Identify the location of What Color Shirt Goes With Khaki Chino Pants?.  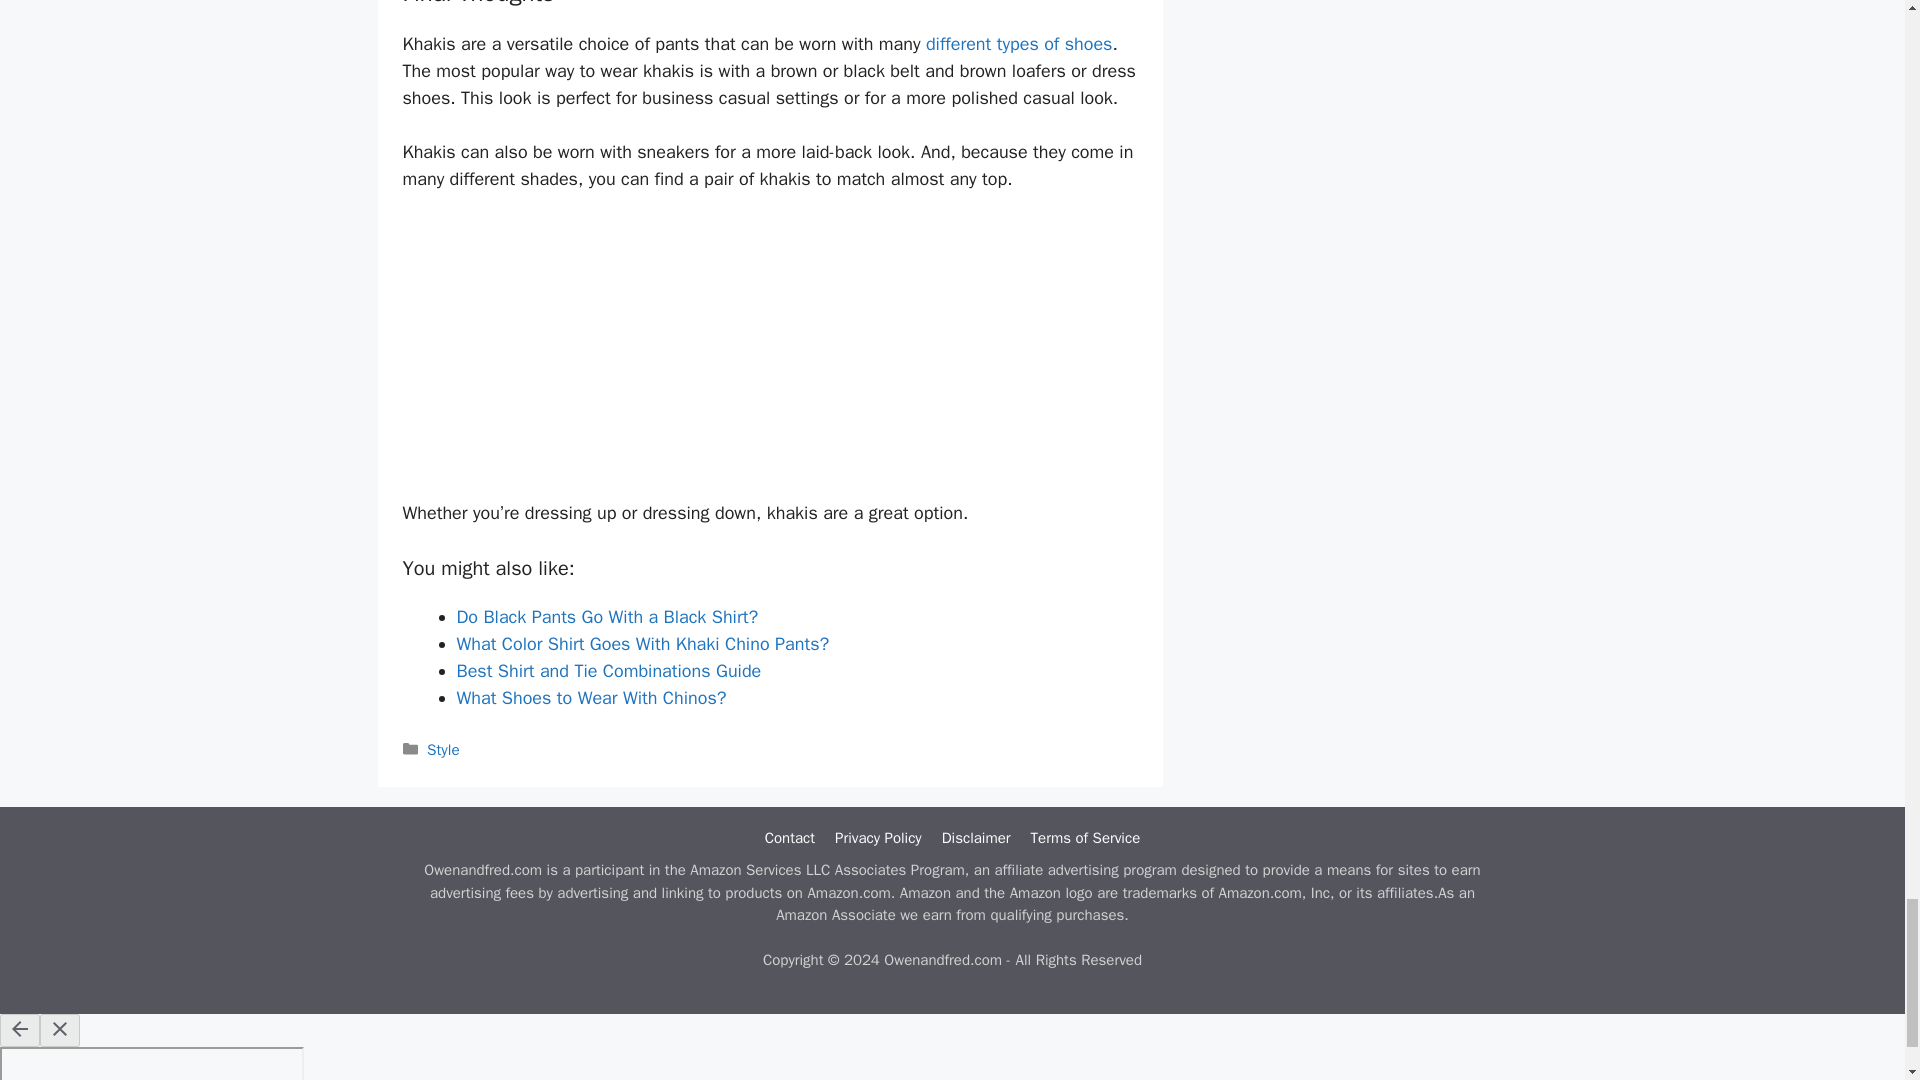
(642, 643).